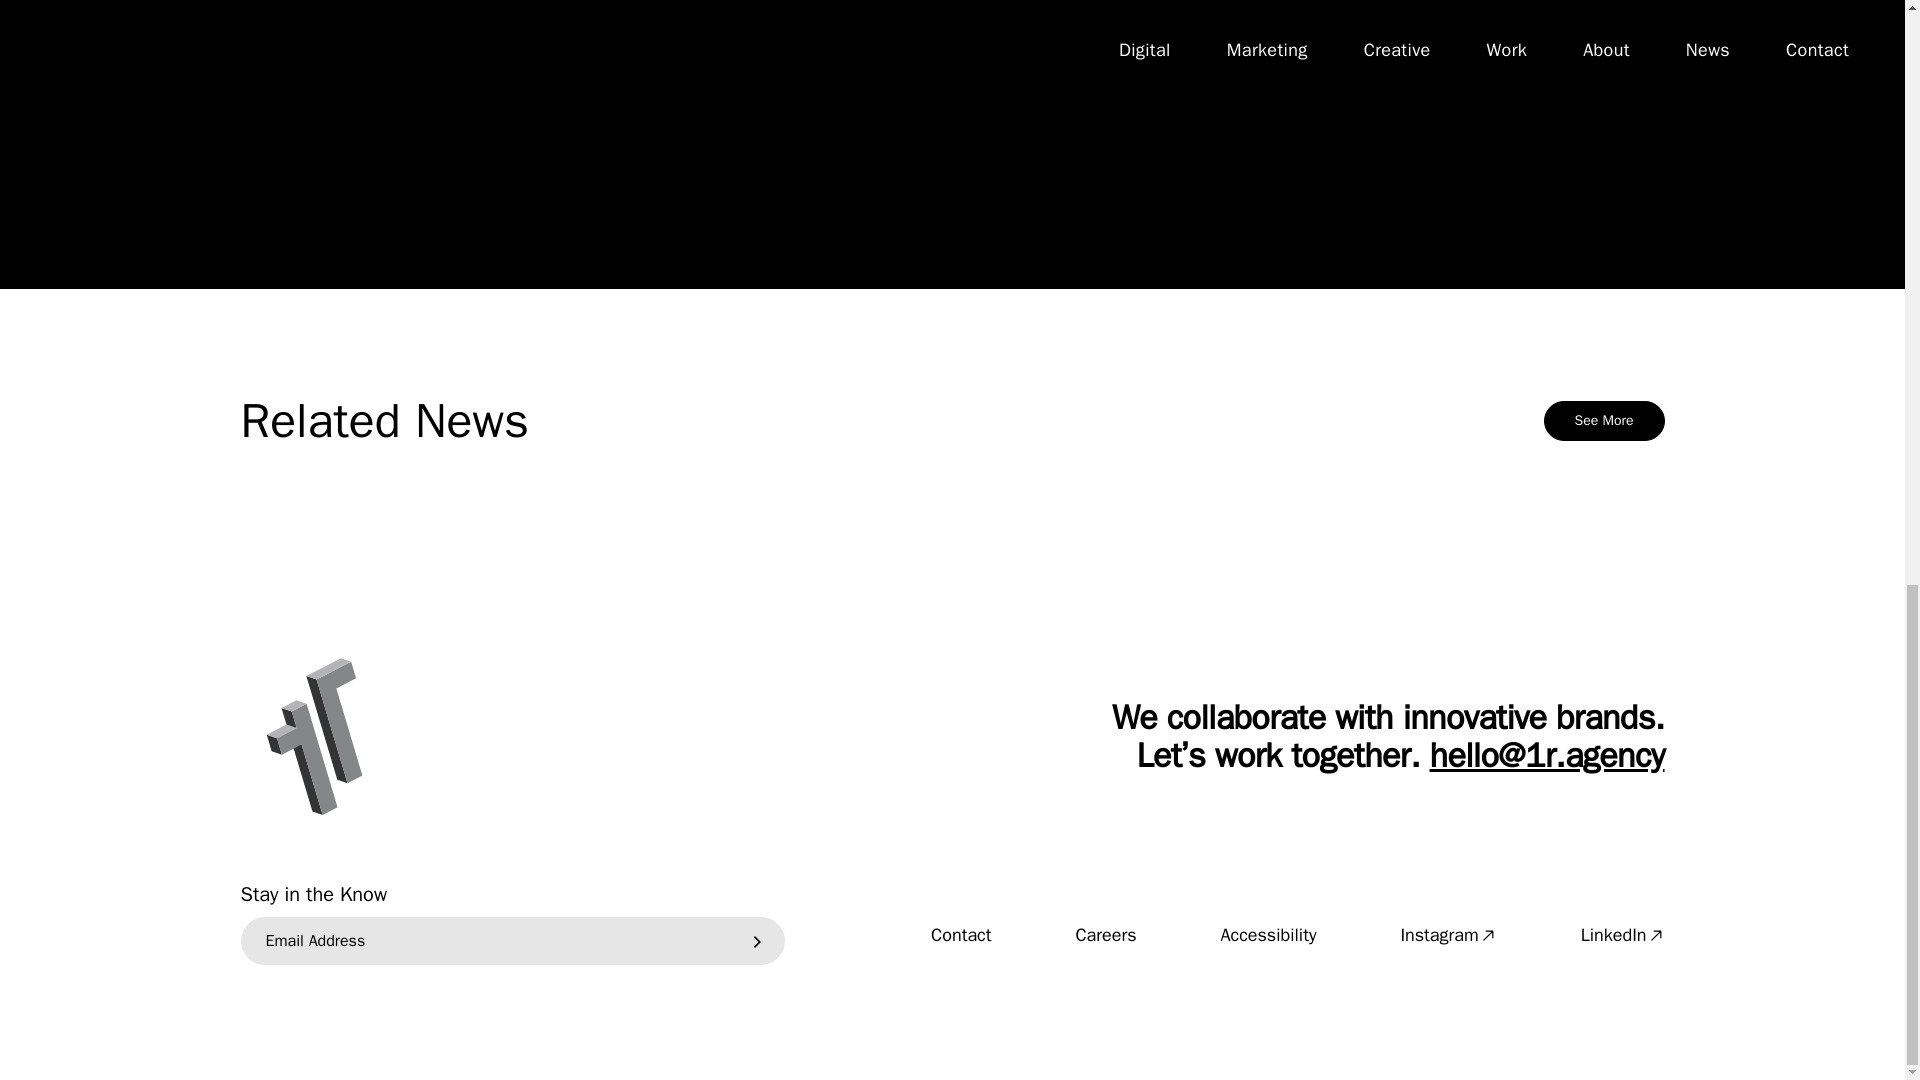 The height and width of the screenshot is (1080, 1920). I want to click on LinkedIn, so click(1622, 935).